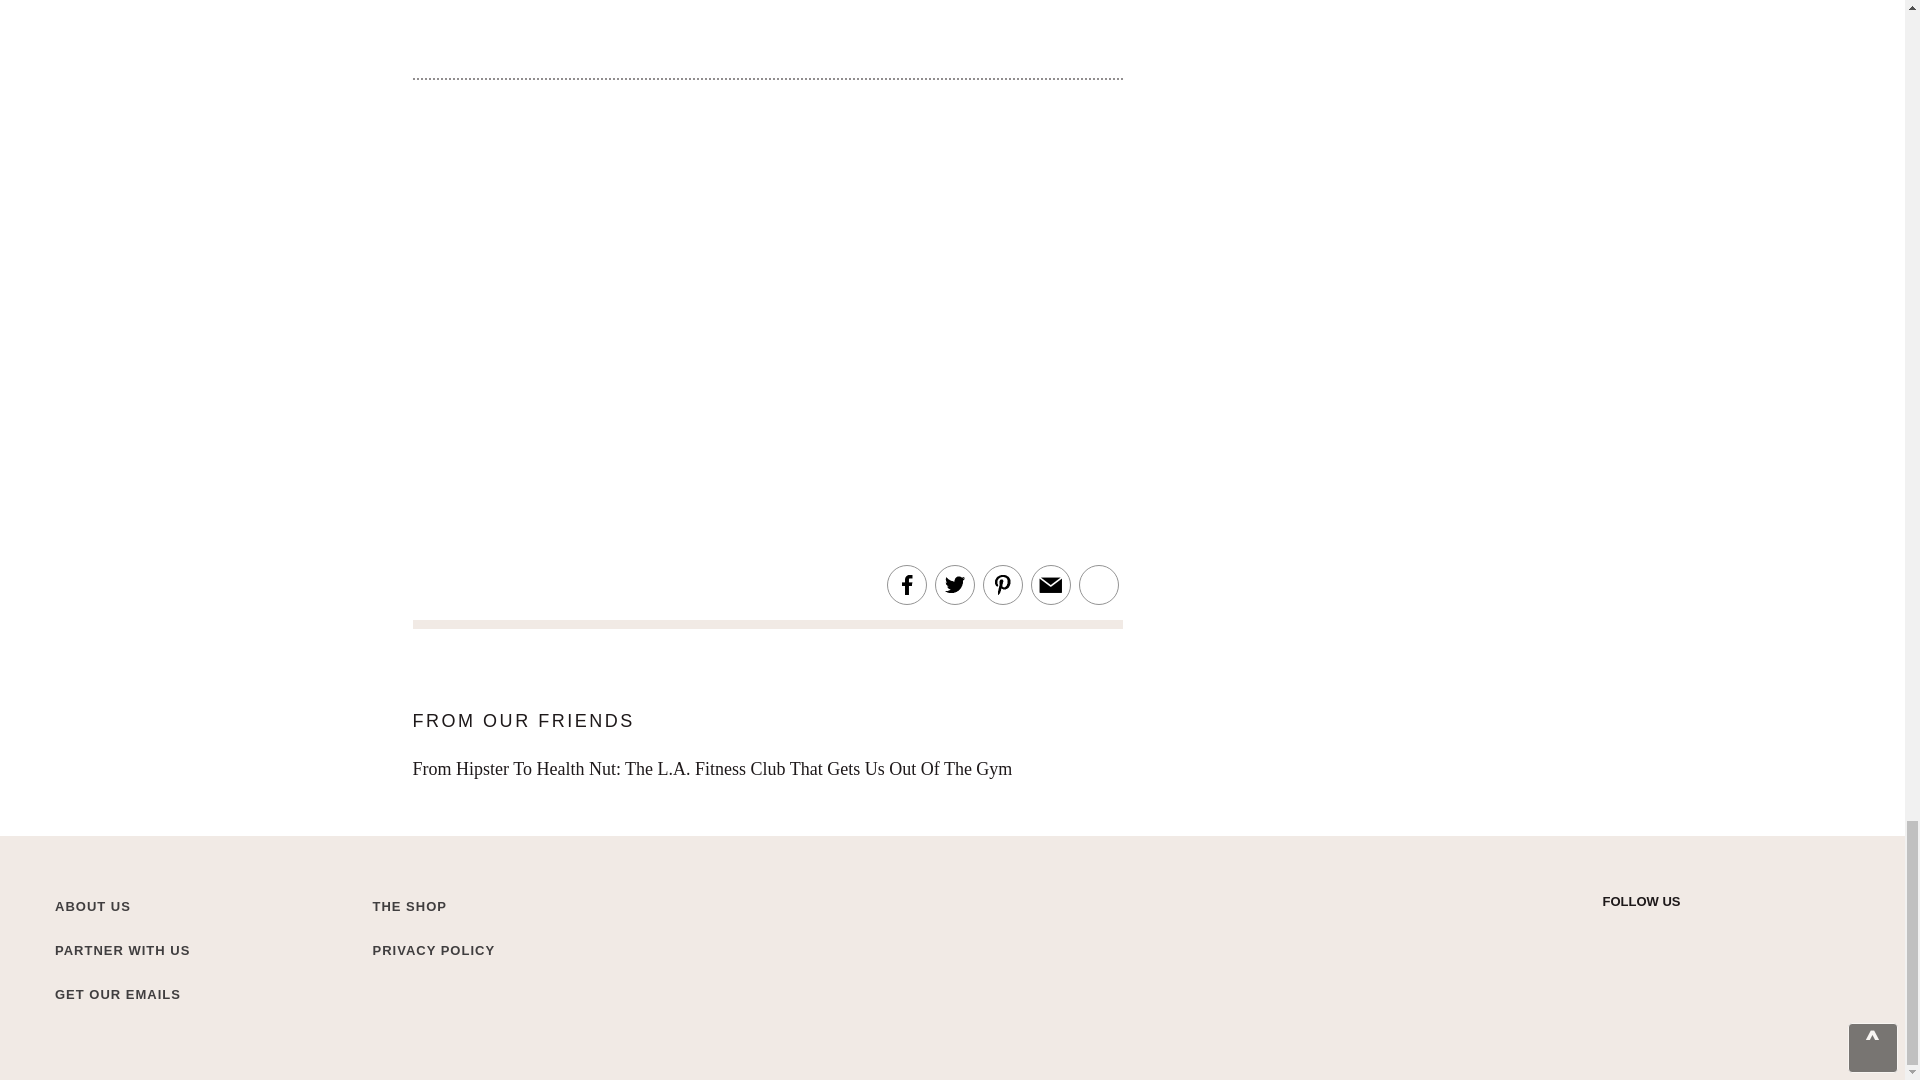  I want to click on Pinterest, so click(1718, 934).